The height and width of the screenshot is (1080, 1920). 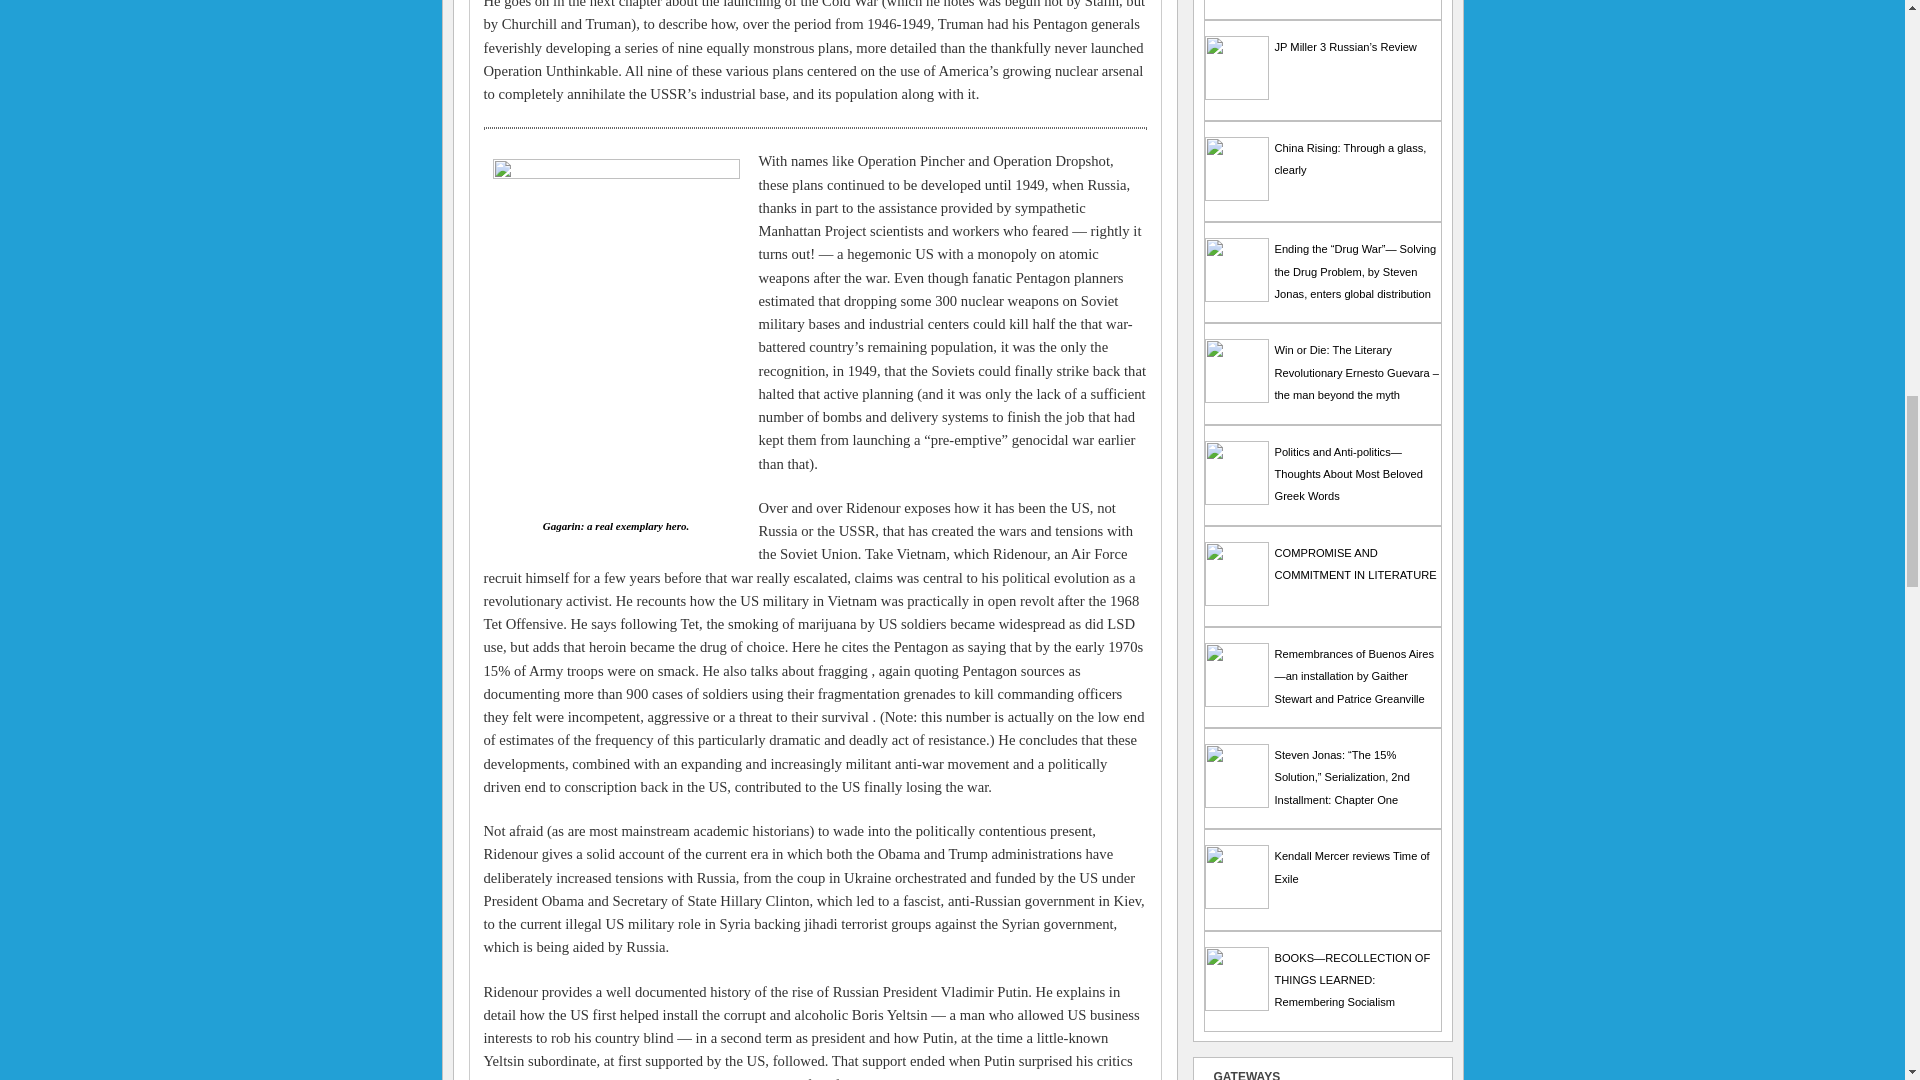 What do you see at coordinates (1235, 196) in the screenshot?
I see `China Rising: Through a glass, clearly` at bounding box center [1235, 196].